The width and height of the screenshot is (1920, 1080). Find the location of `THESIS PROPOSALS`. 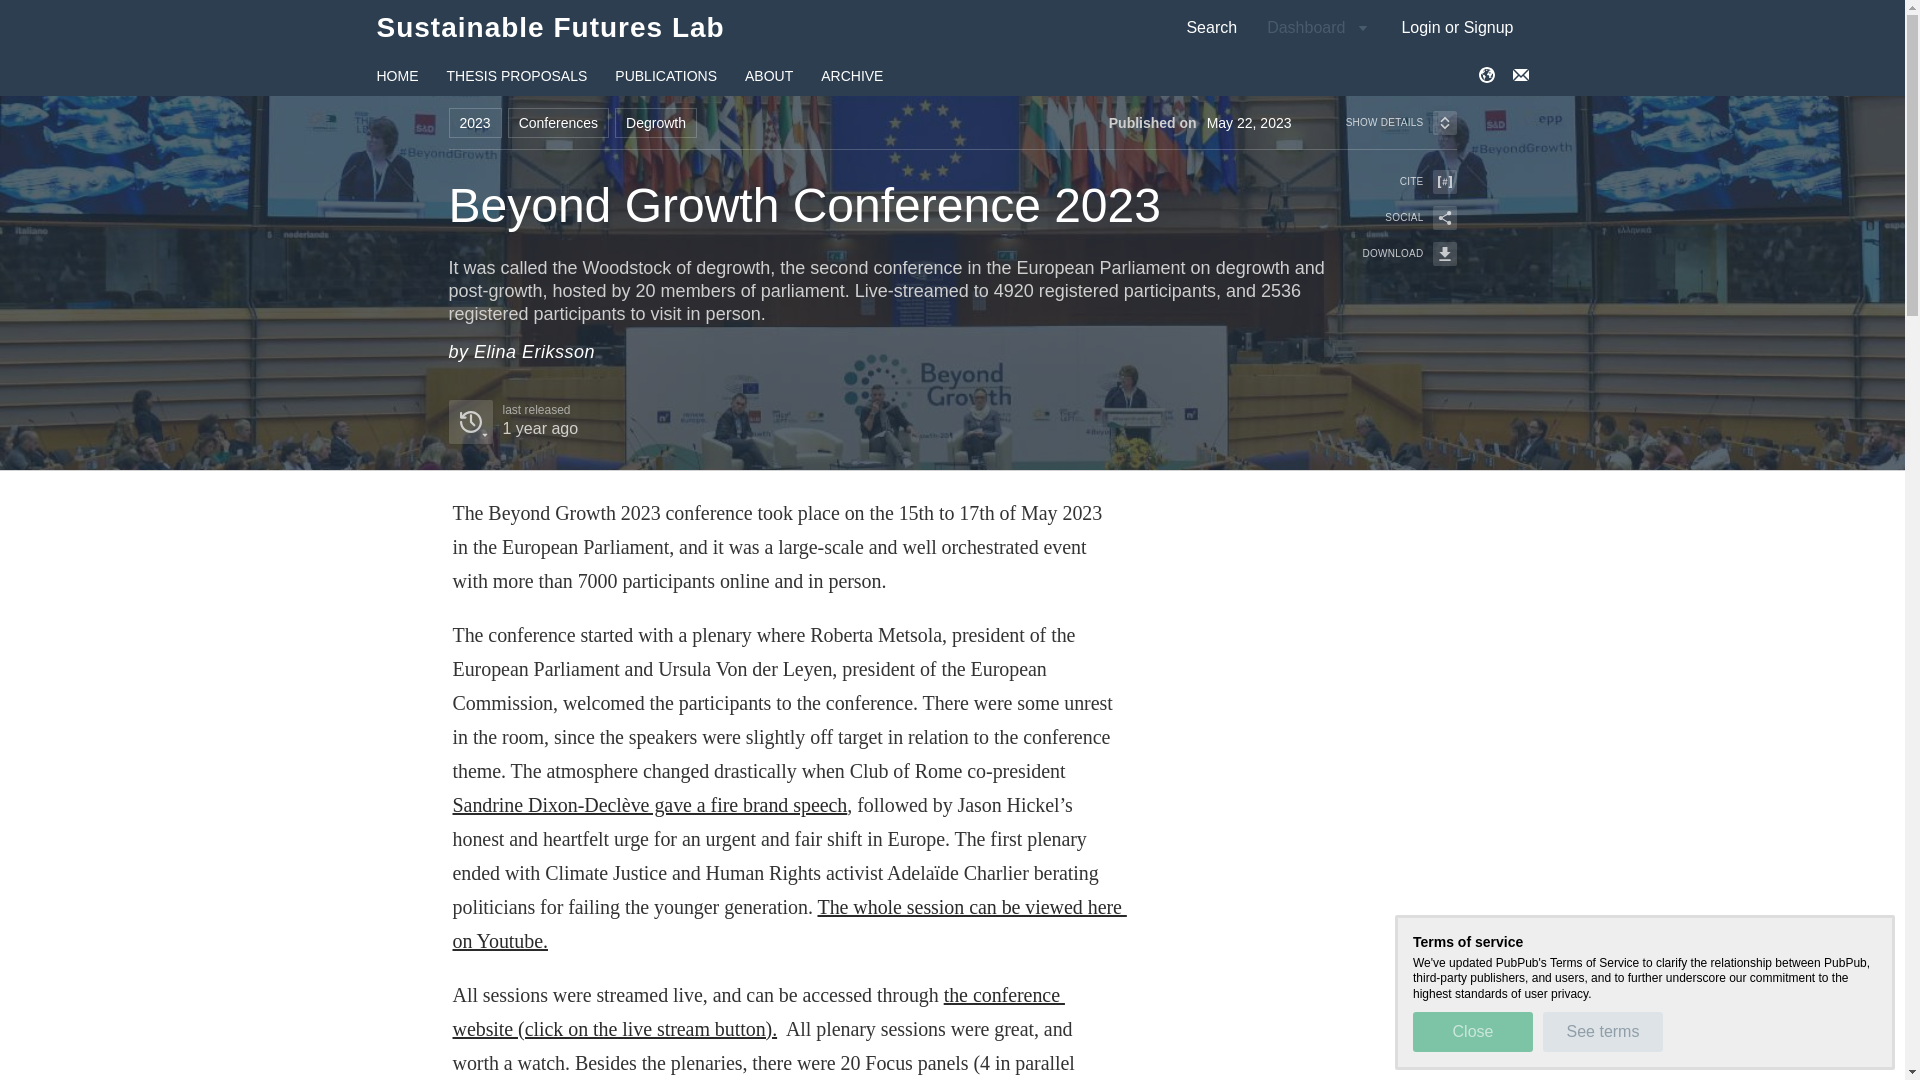

THESIS PROPOSALS is located at coordinates (516, 76).